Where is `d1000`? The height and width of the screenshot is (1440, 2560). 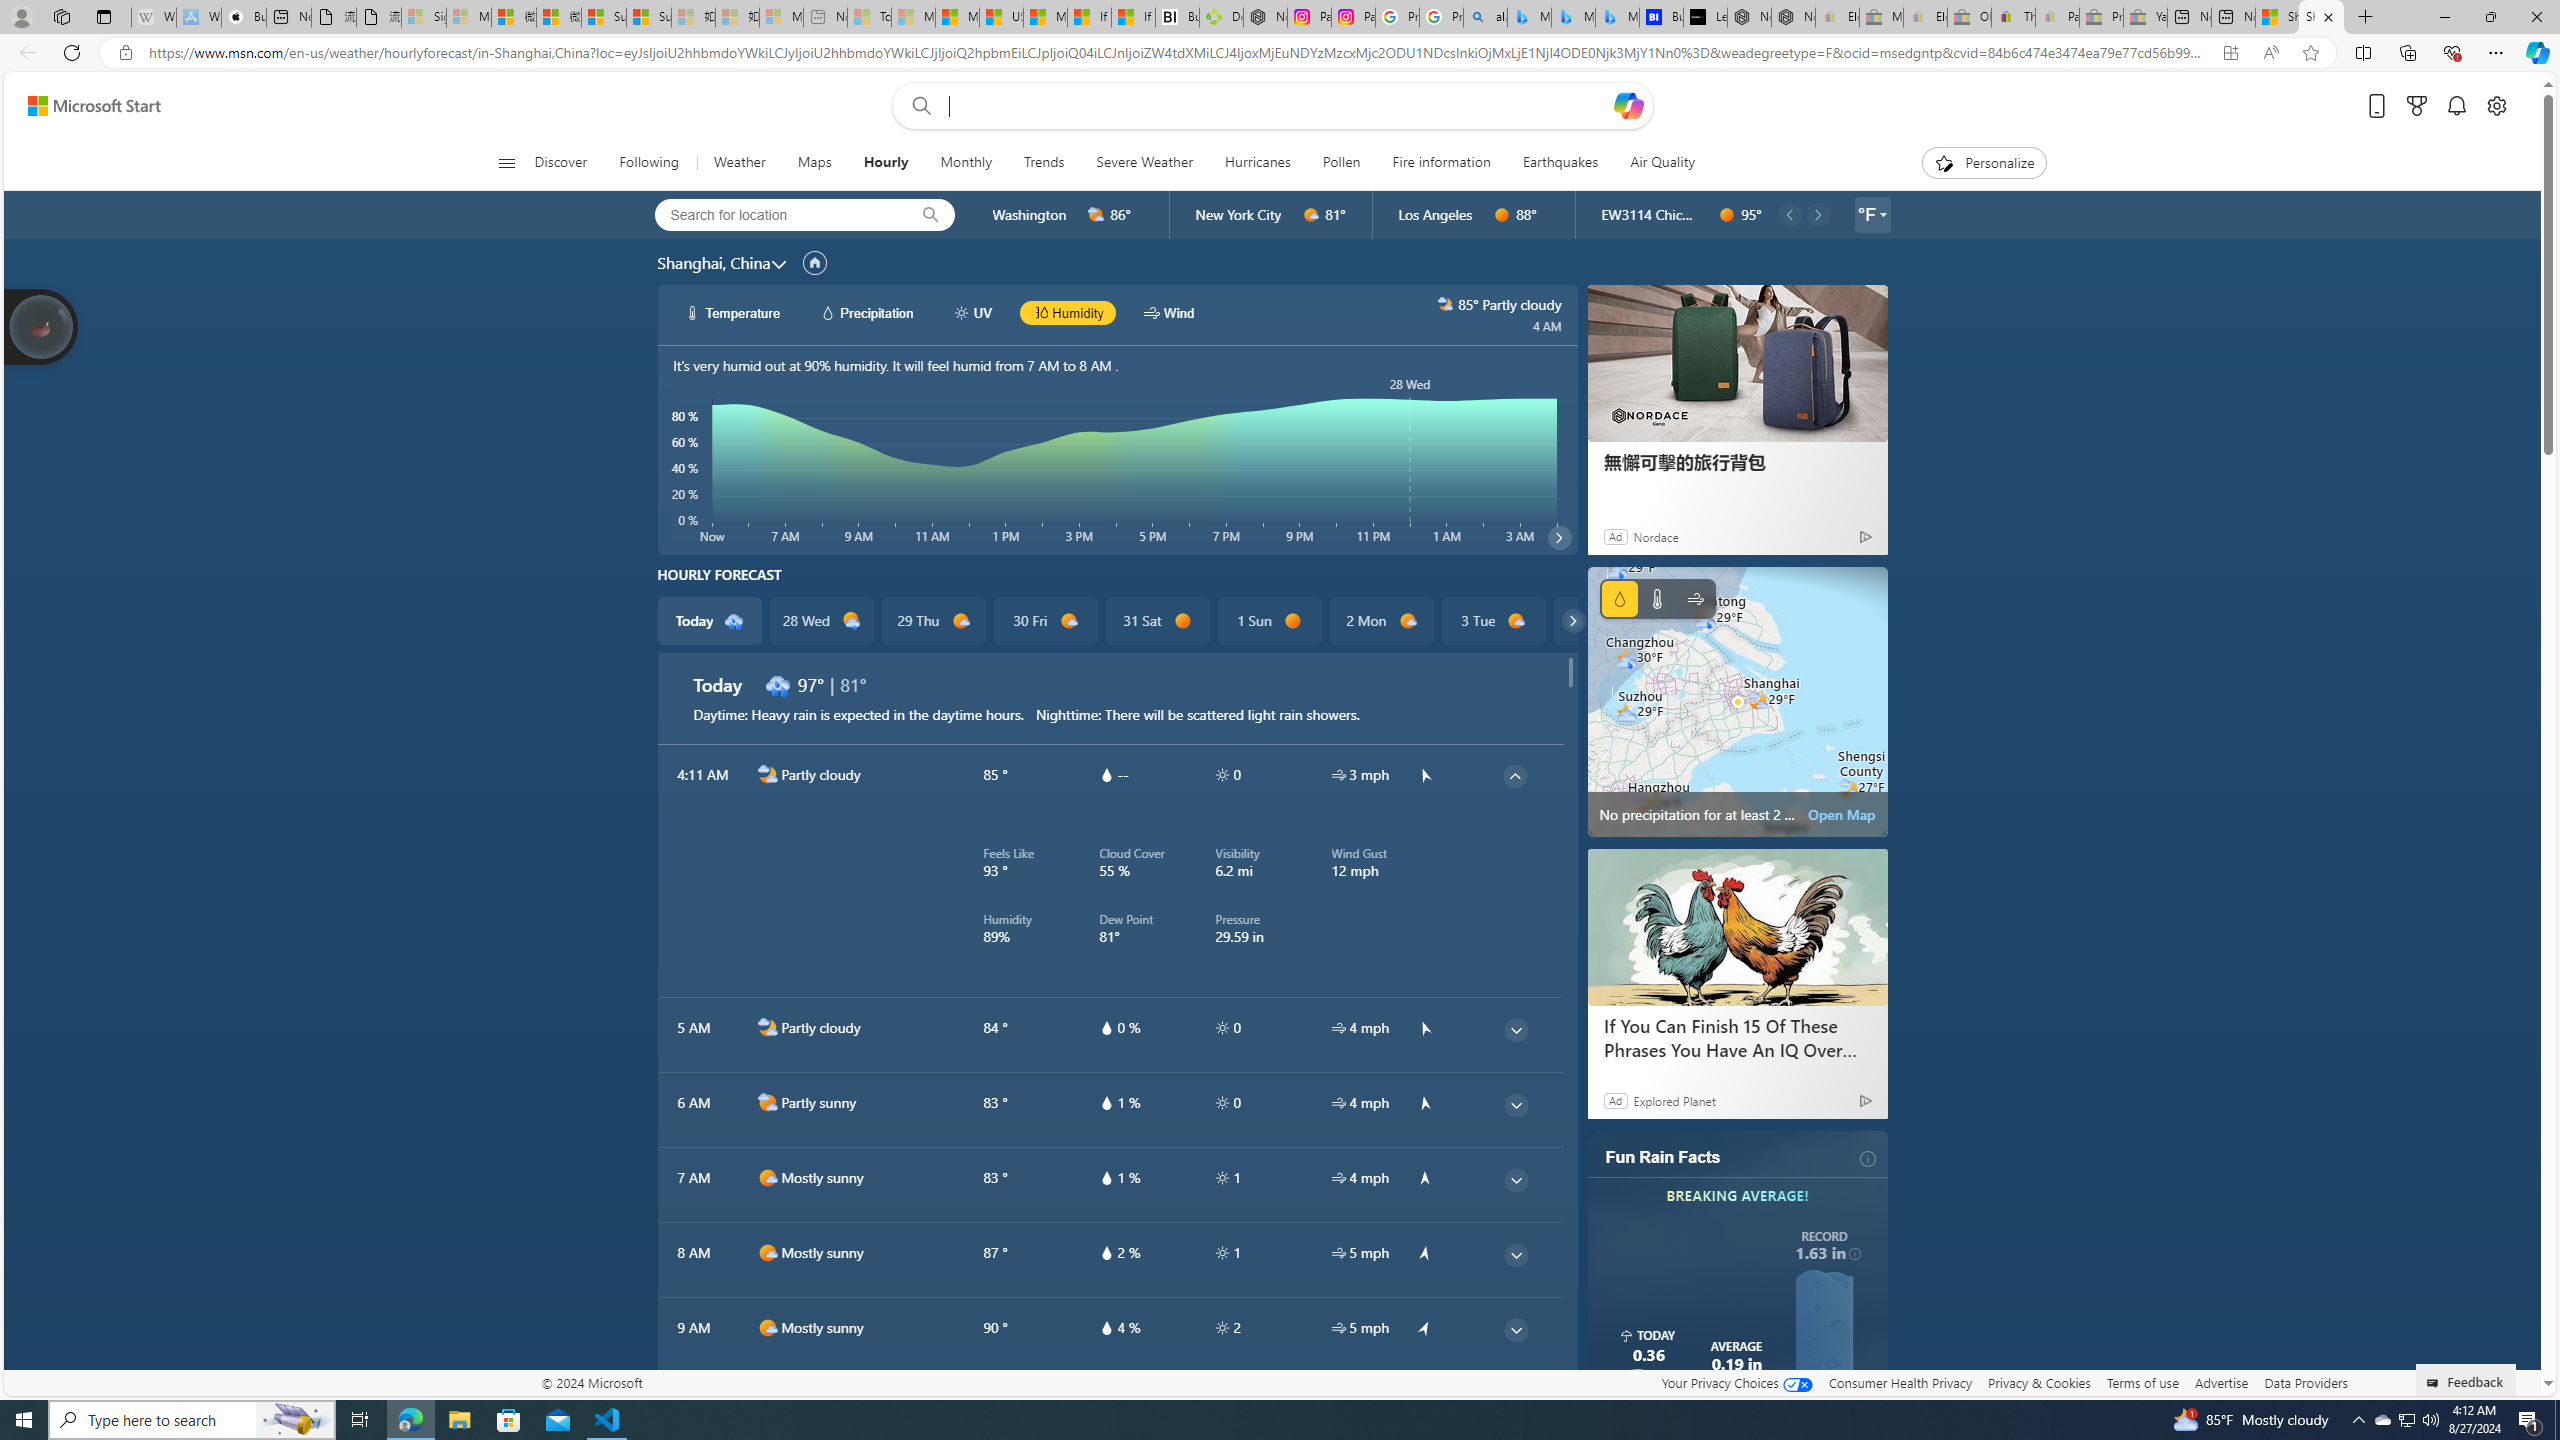 d1000 is located at coordinates (768, 1402).